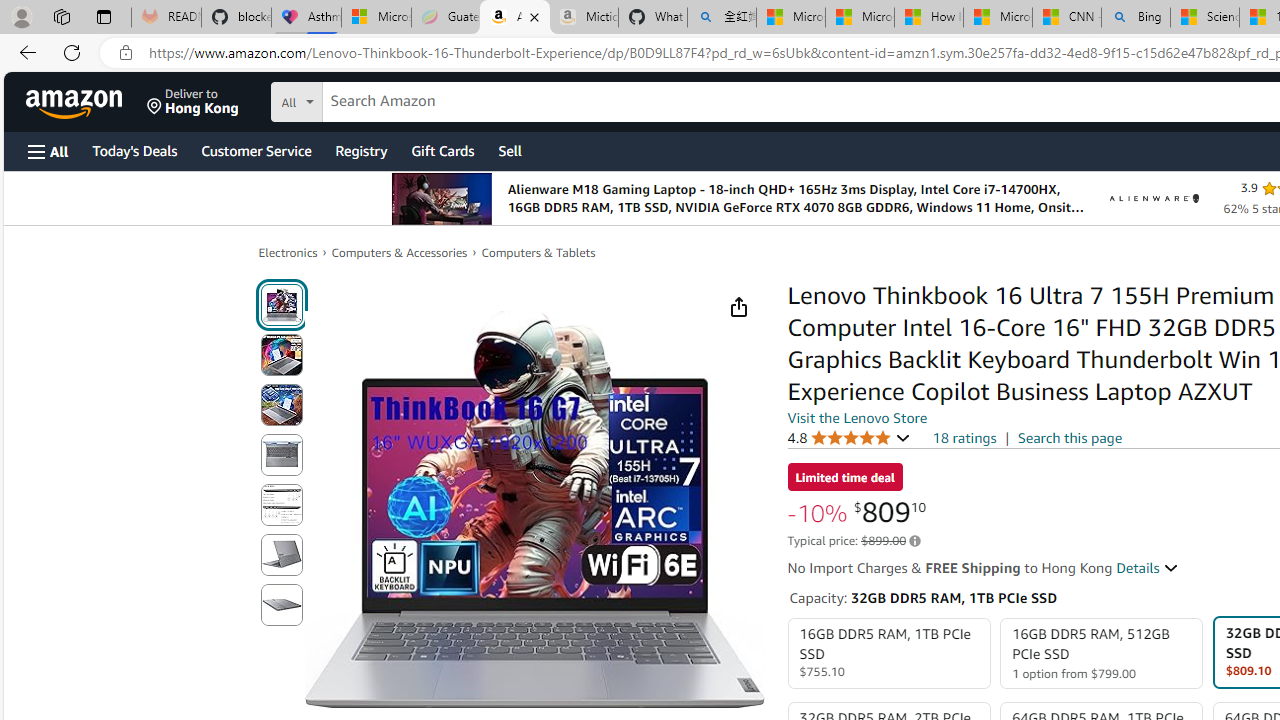 This screenshot has width=1280, height=720. Describe the element at coordinates (1070, 437) in the screenshot. I see `Search this page` at that location.